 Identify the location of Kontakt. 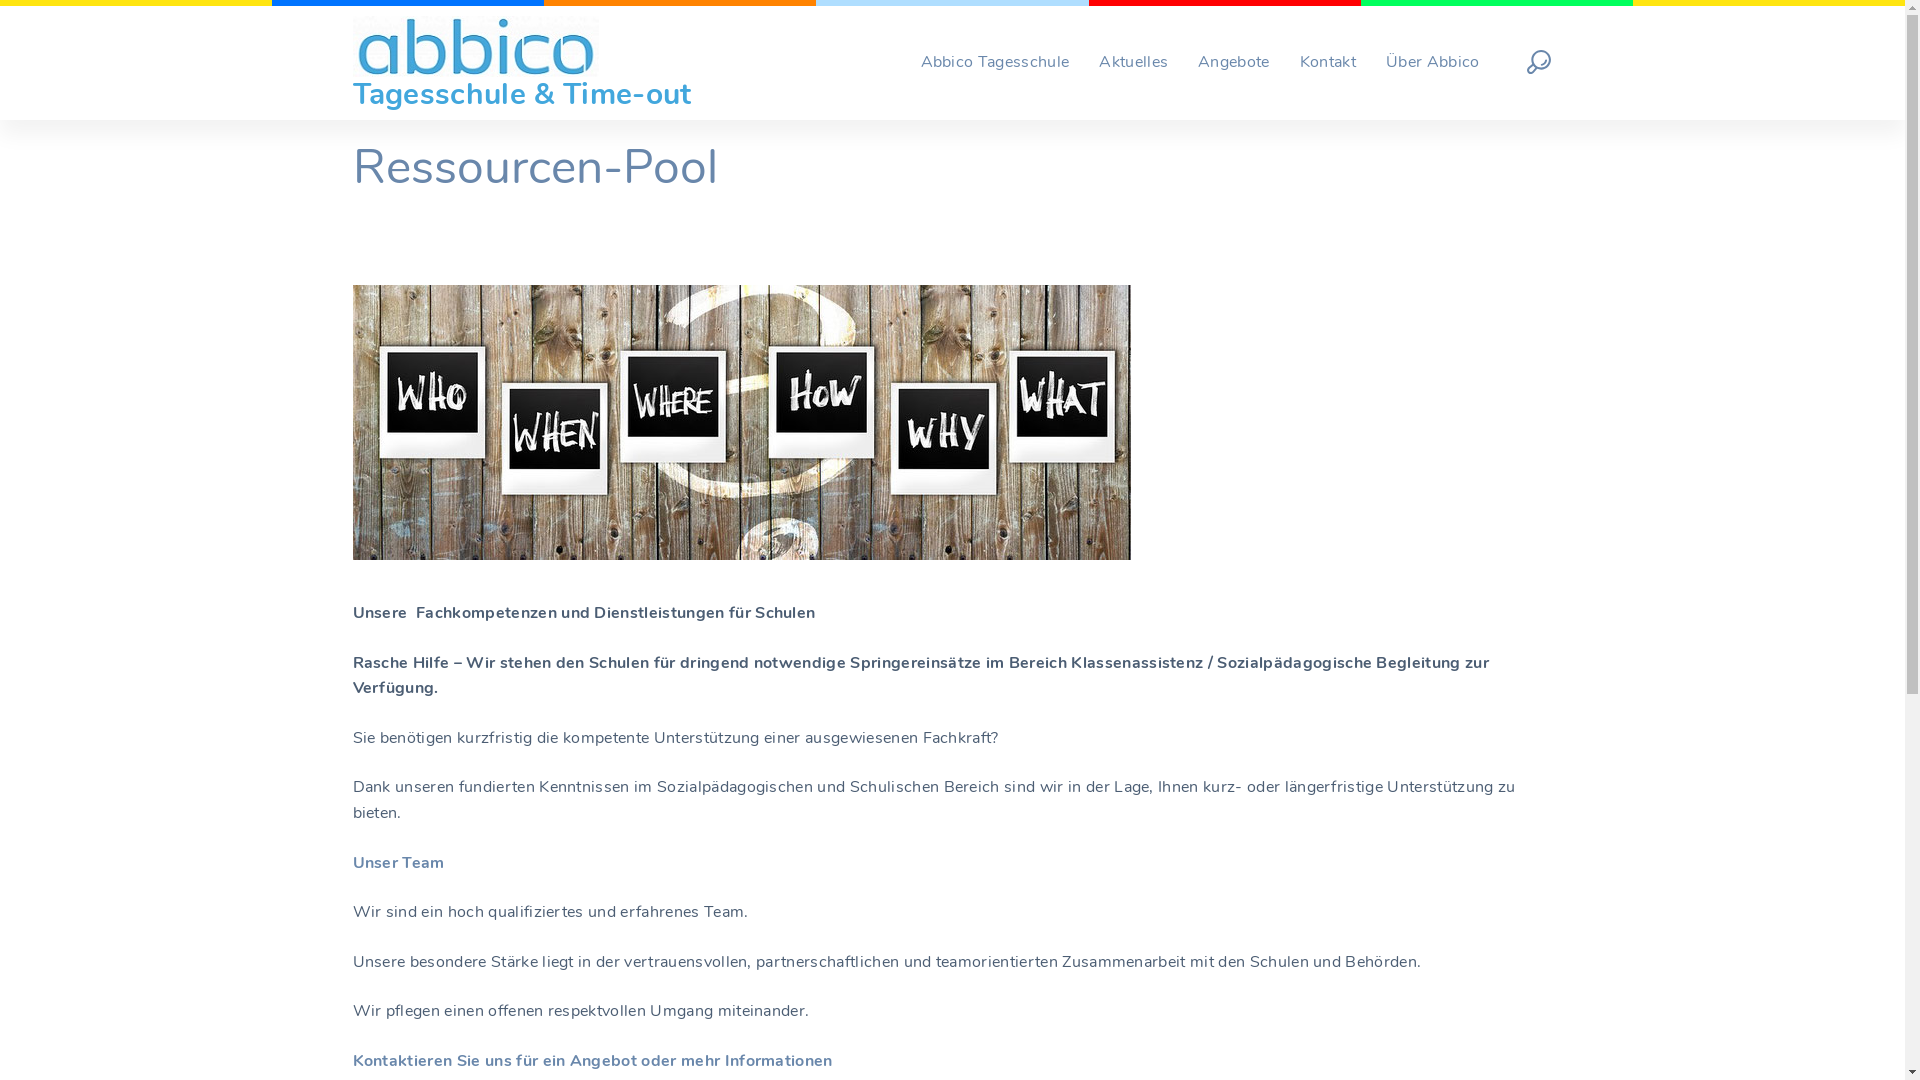
(1328, 63).